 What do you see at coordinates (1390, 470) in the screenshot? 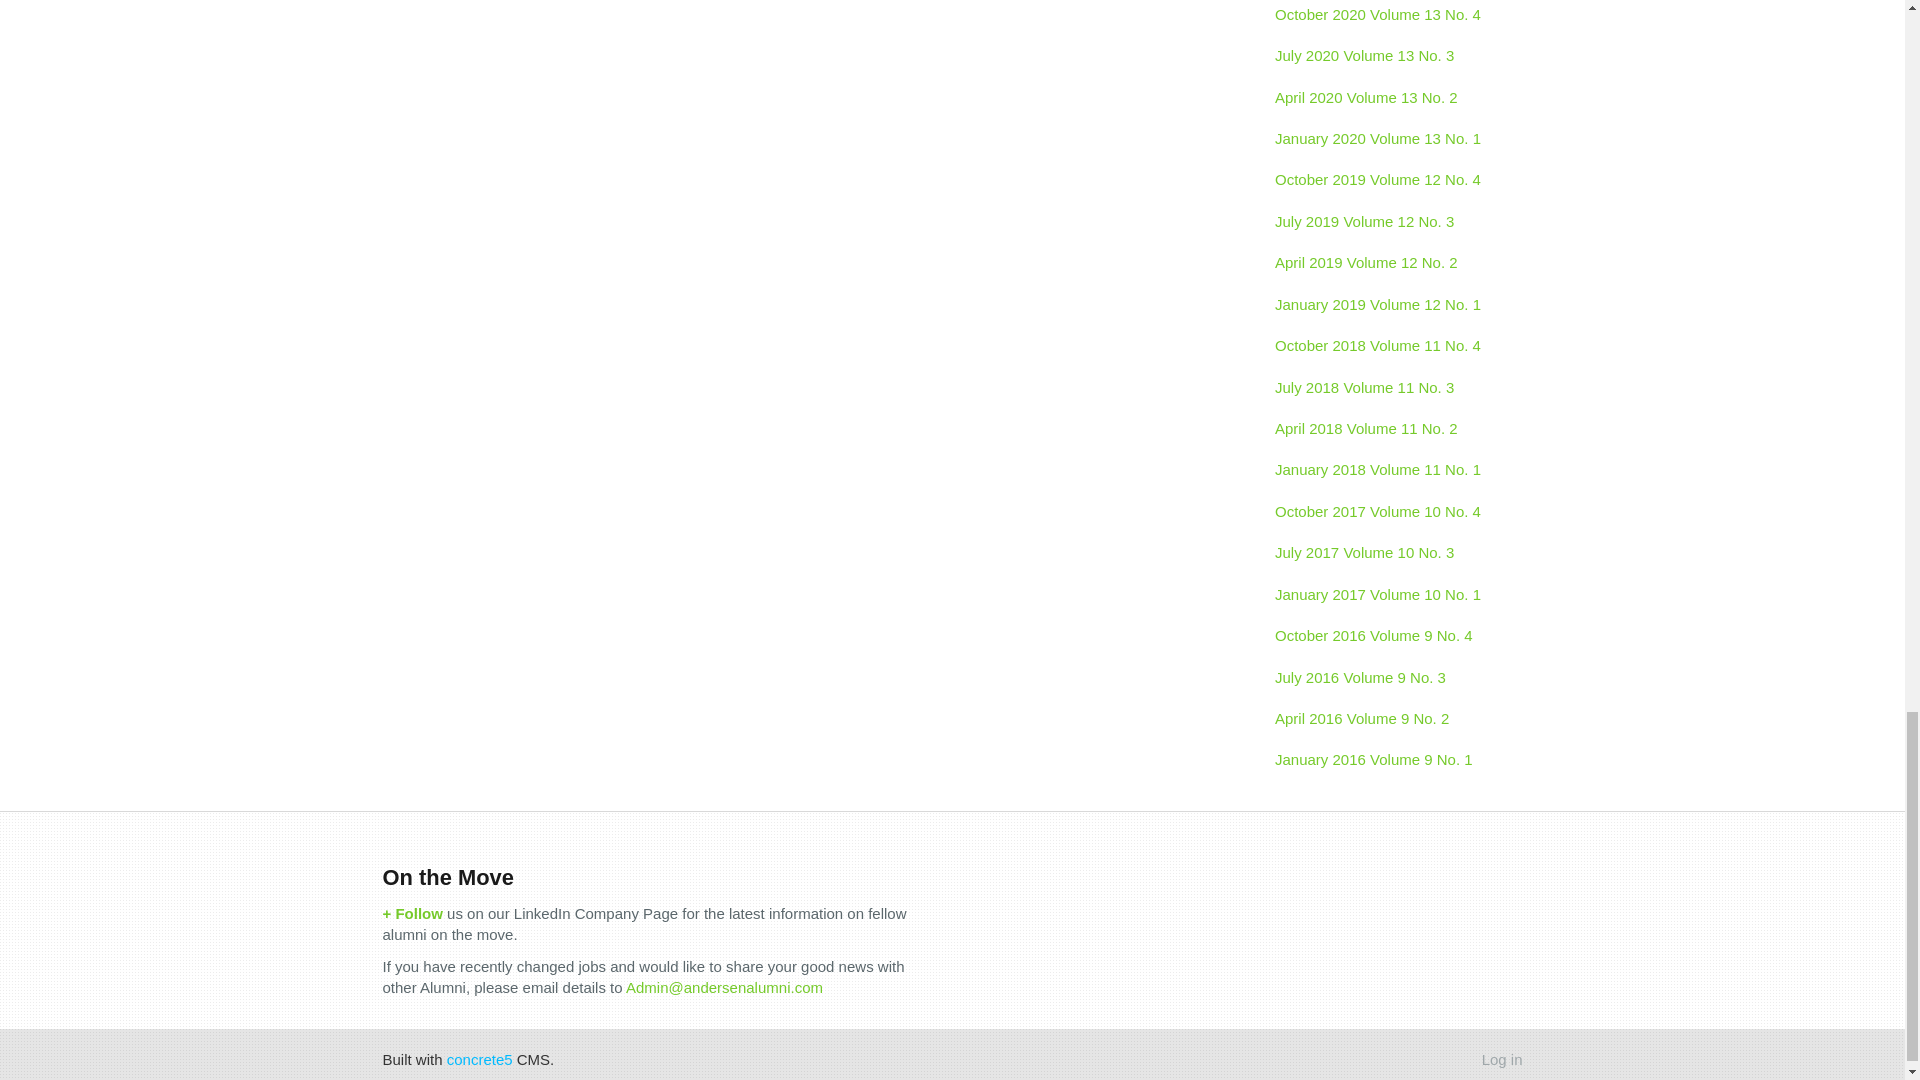
I see `January 2018 Volume 11 No. 1` at bounding box center [1390, 470].